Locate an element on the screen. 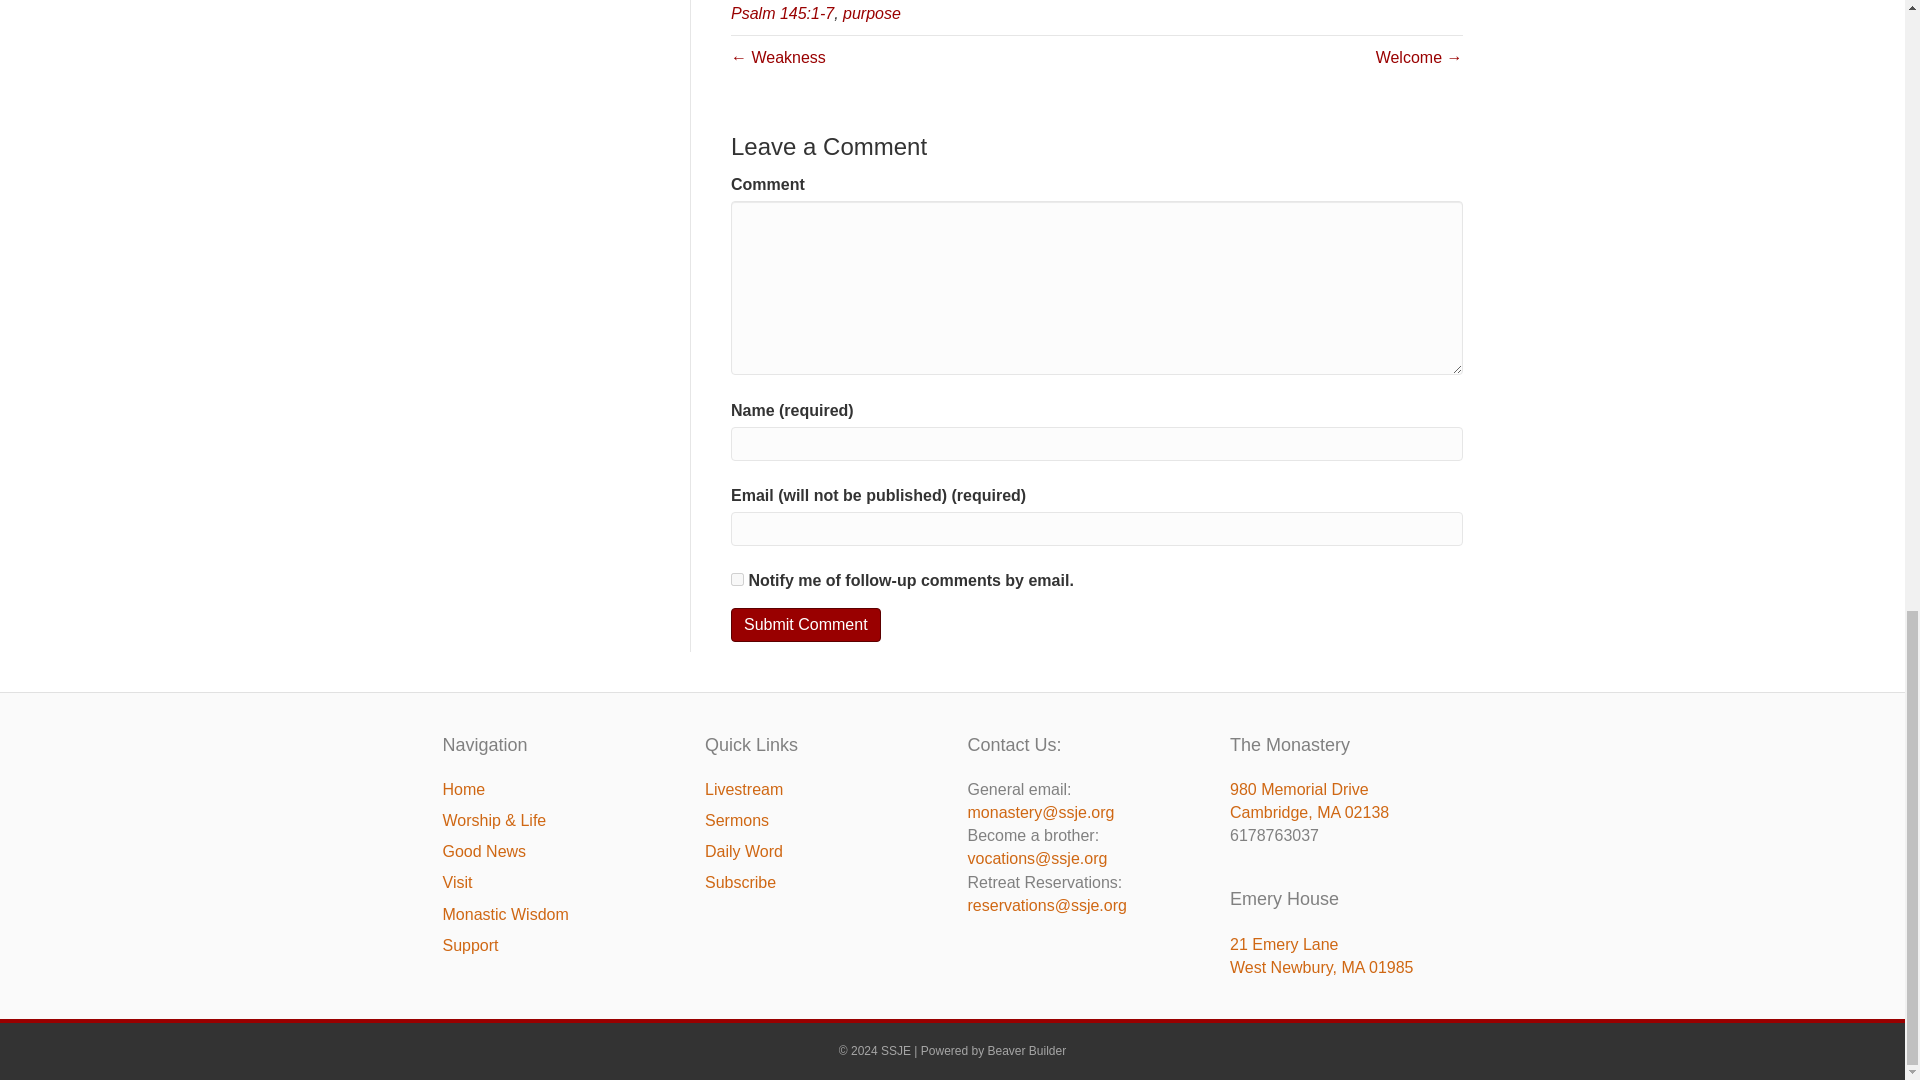 The image size is (1920, 1080). subscribe is located at coordinates (738, 580).